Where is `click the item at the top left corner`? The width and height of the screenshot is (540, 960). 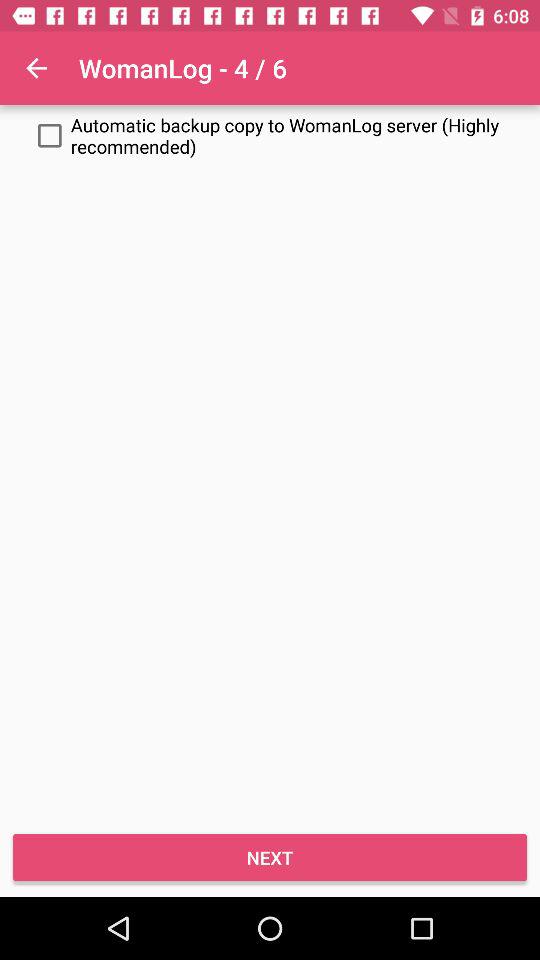 click the item at the top left corner is located at coordinates (36, 68).